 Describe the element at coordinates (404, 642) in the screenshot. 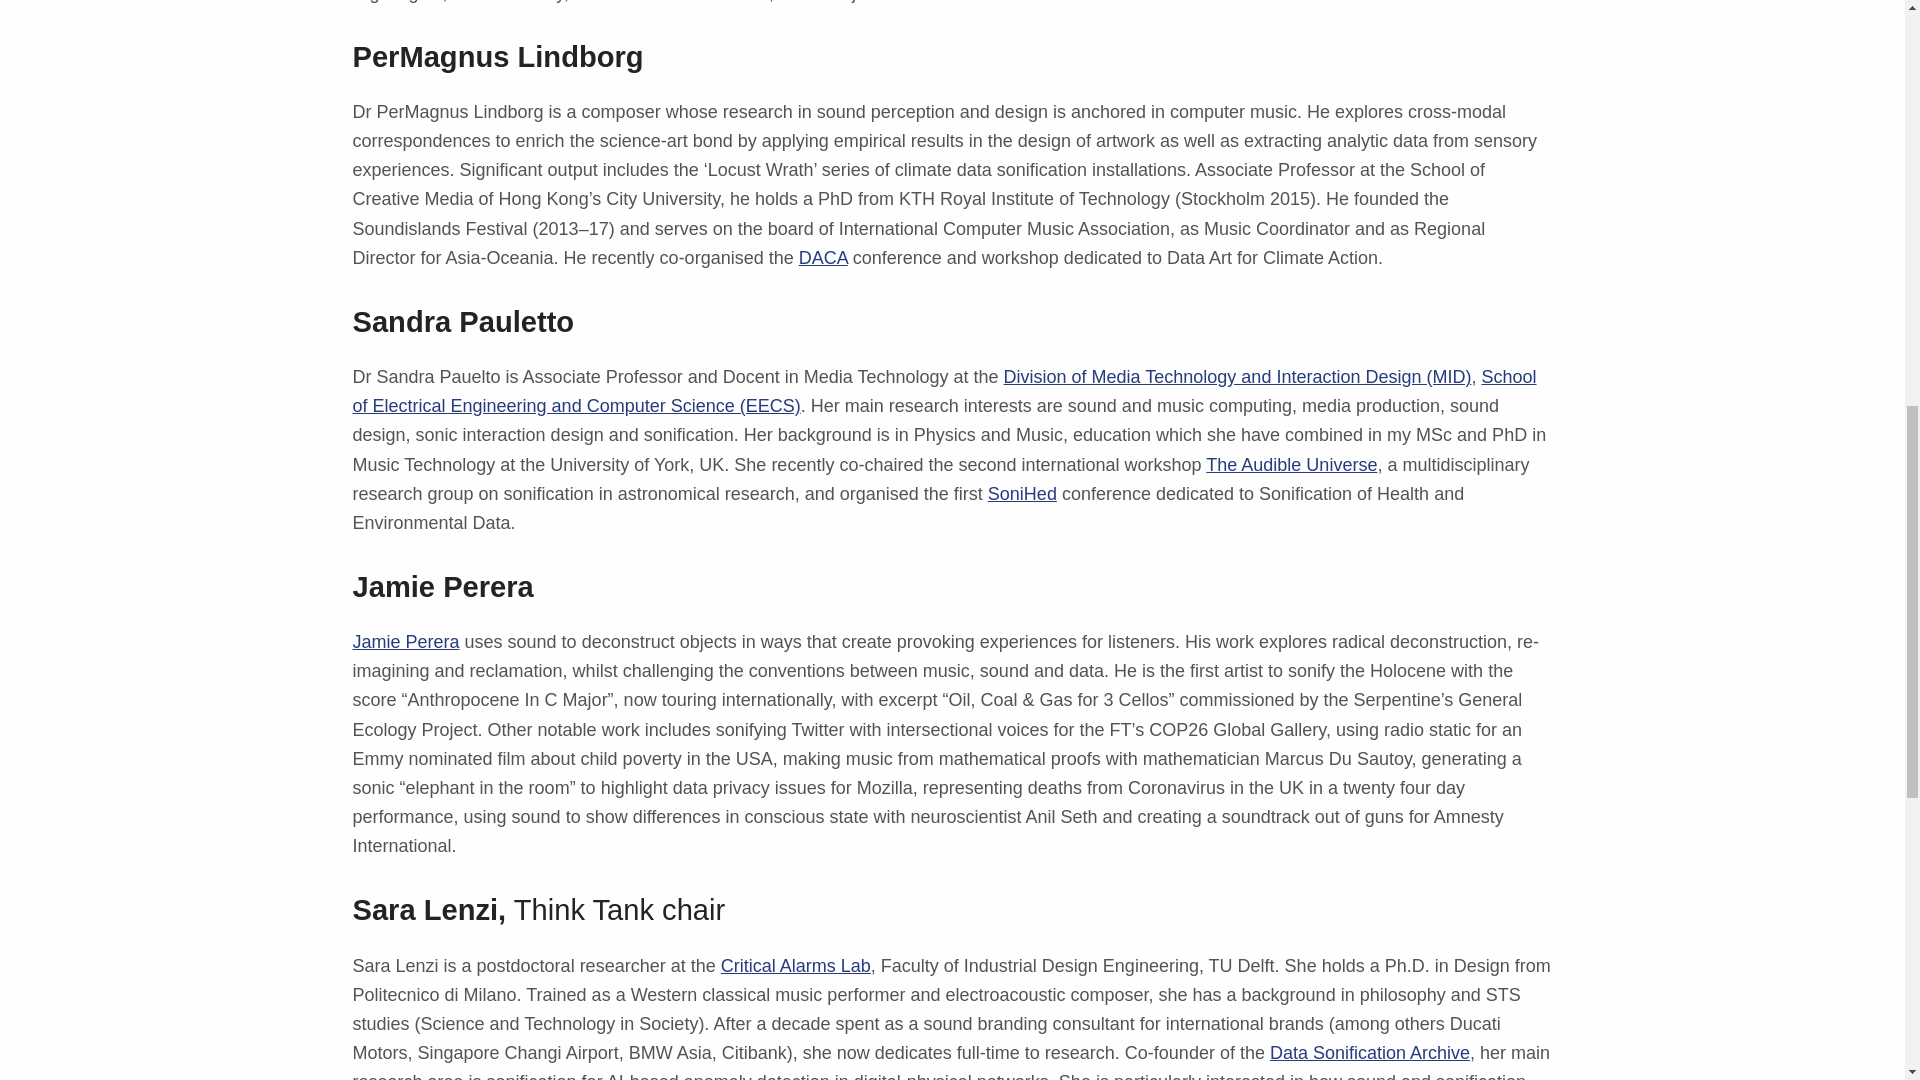

I see `Jamie Perera` at that location.